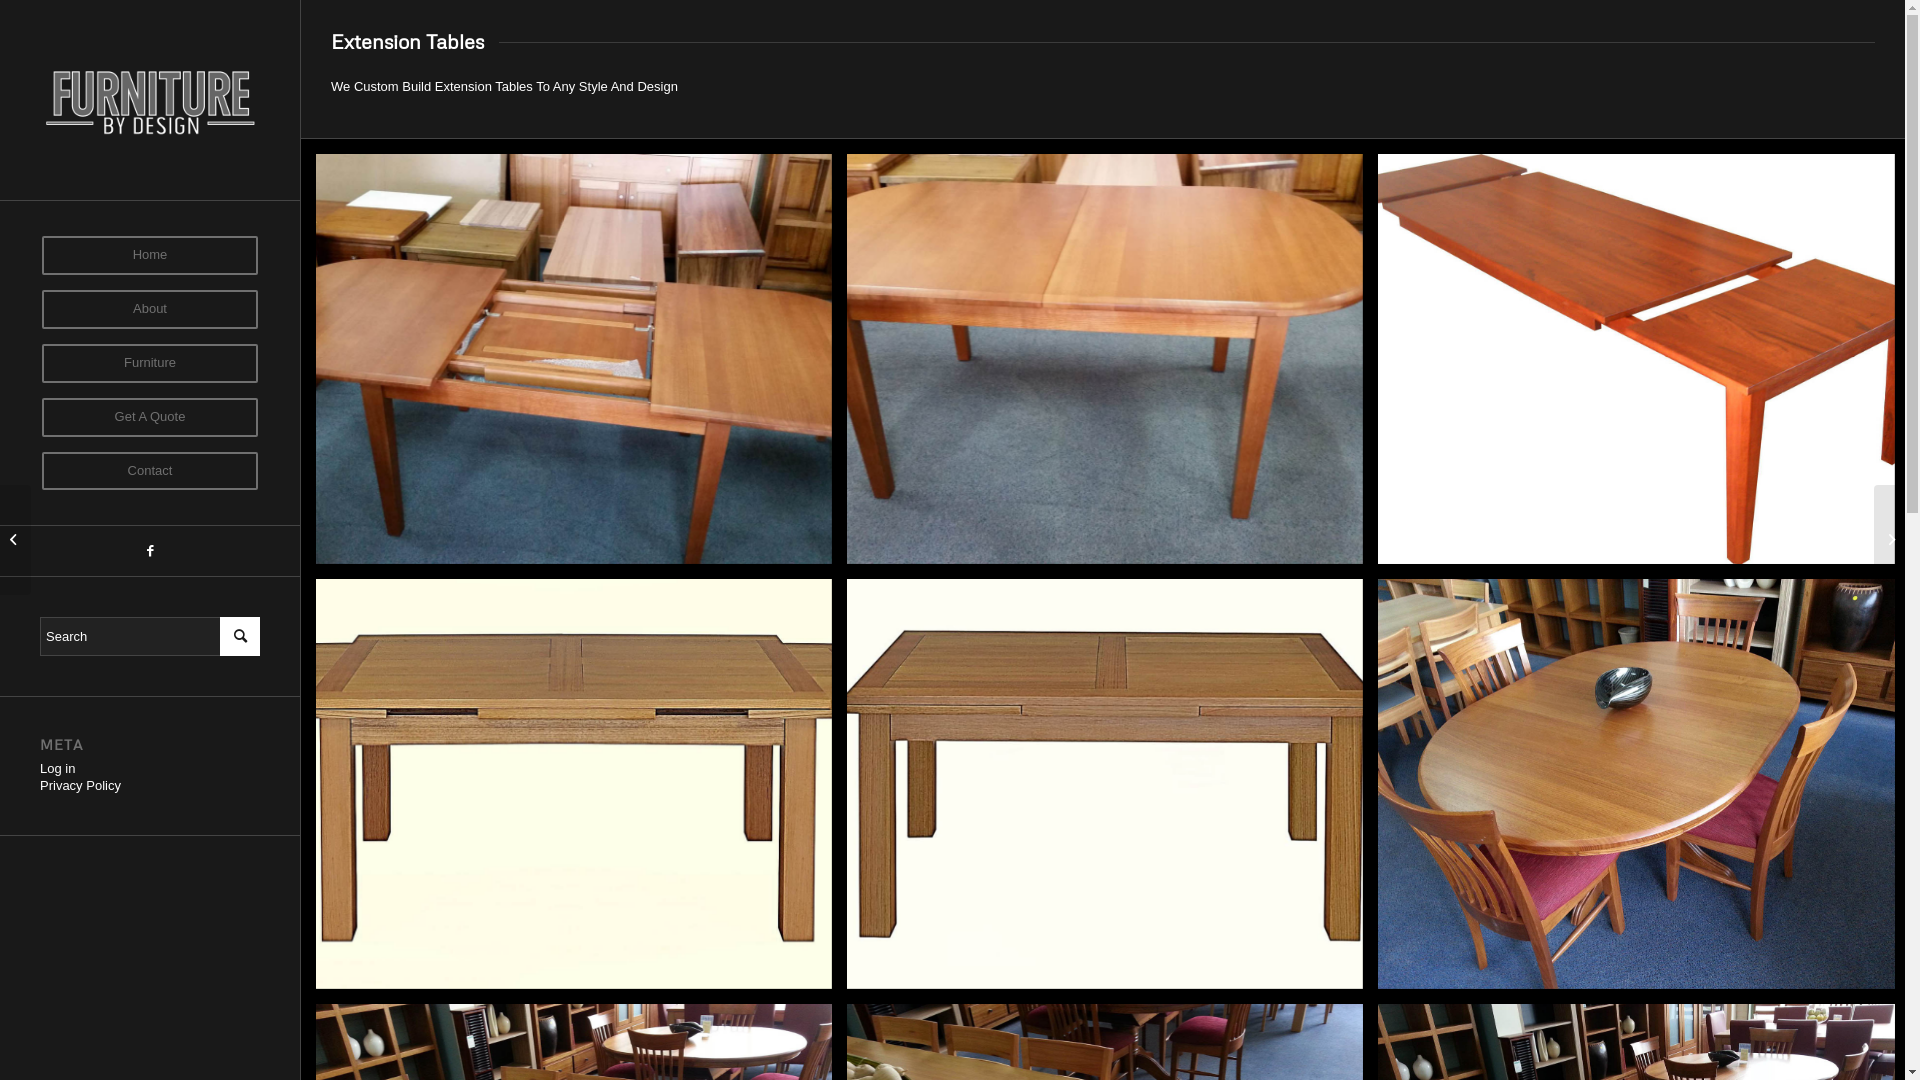 This screenshot has height=1080, width=1920. Describe the element at coordinates (582, 366) in the screenshot. I see `Oval Extension Open` at that location.